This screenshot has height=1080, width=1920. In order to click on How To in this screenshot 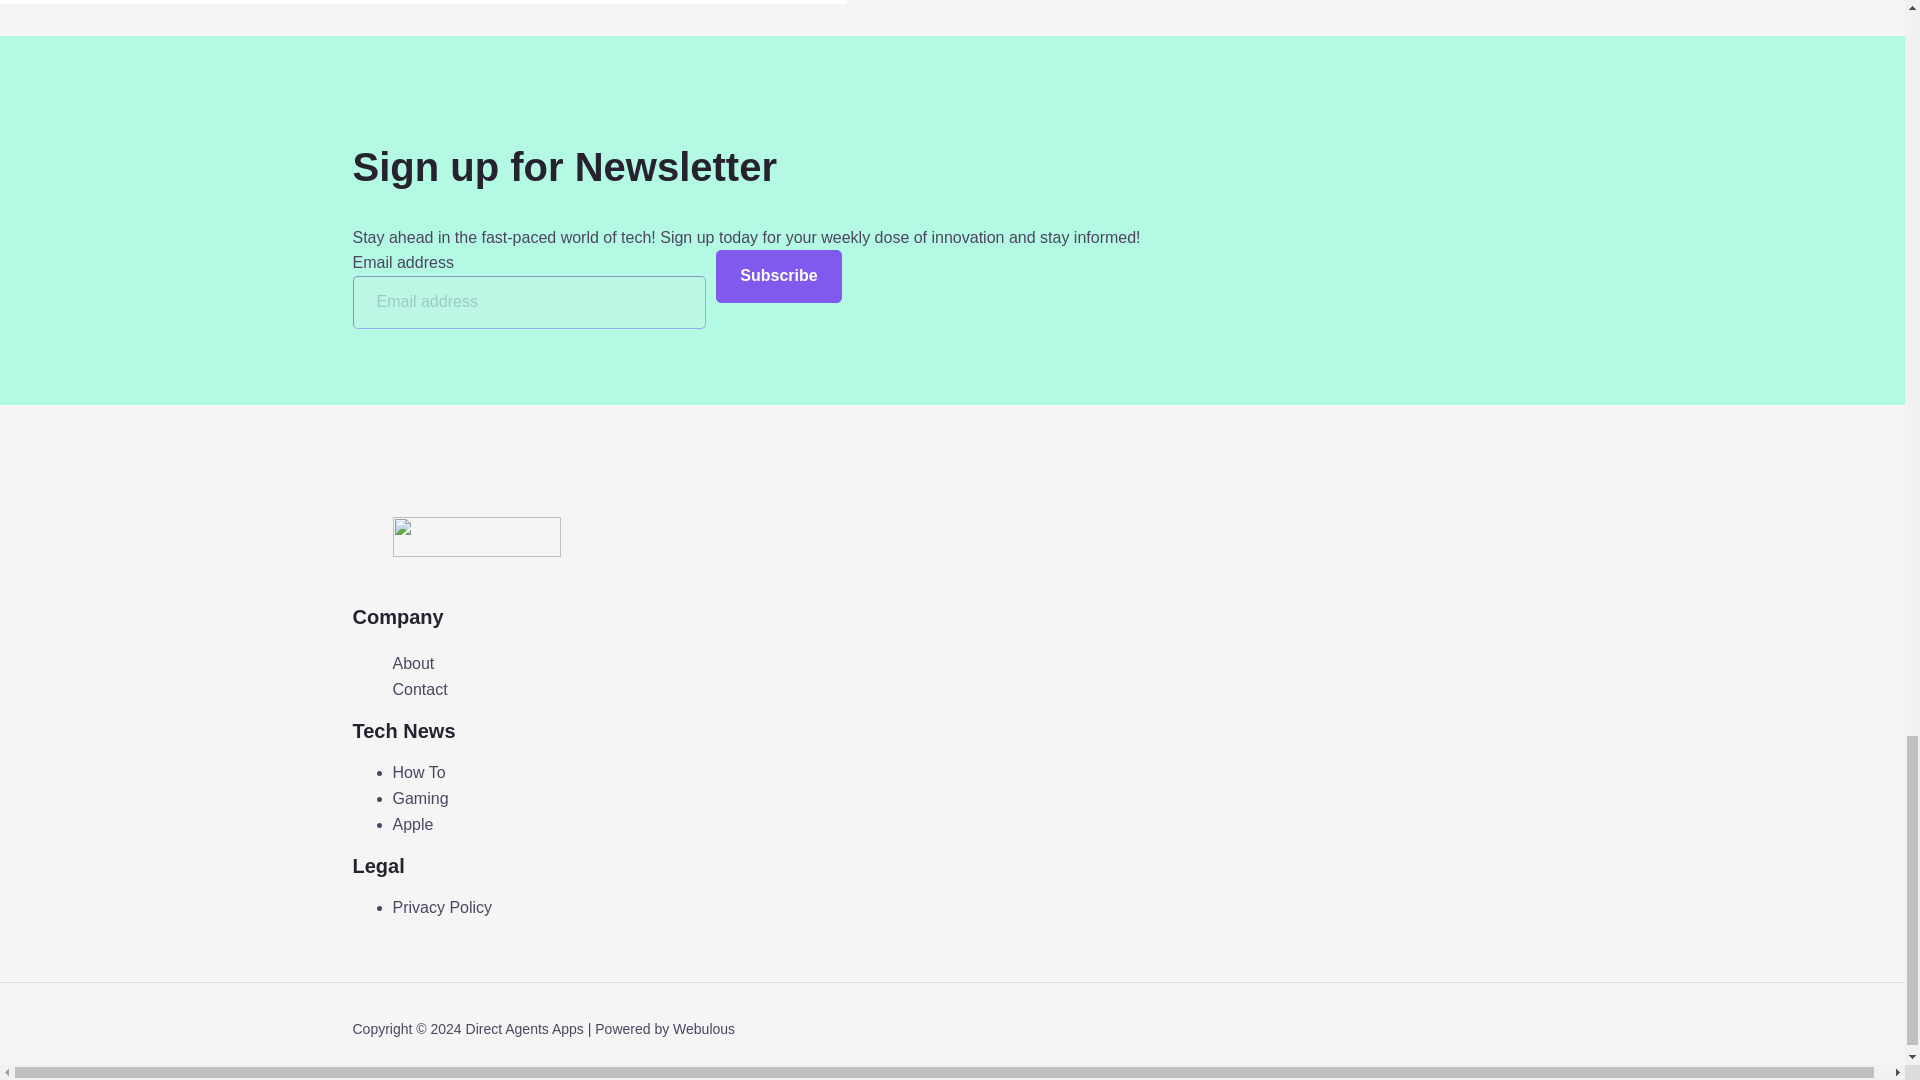, I will do `click(418, 772)`.